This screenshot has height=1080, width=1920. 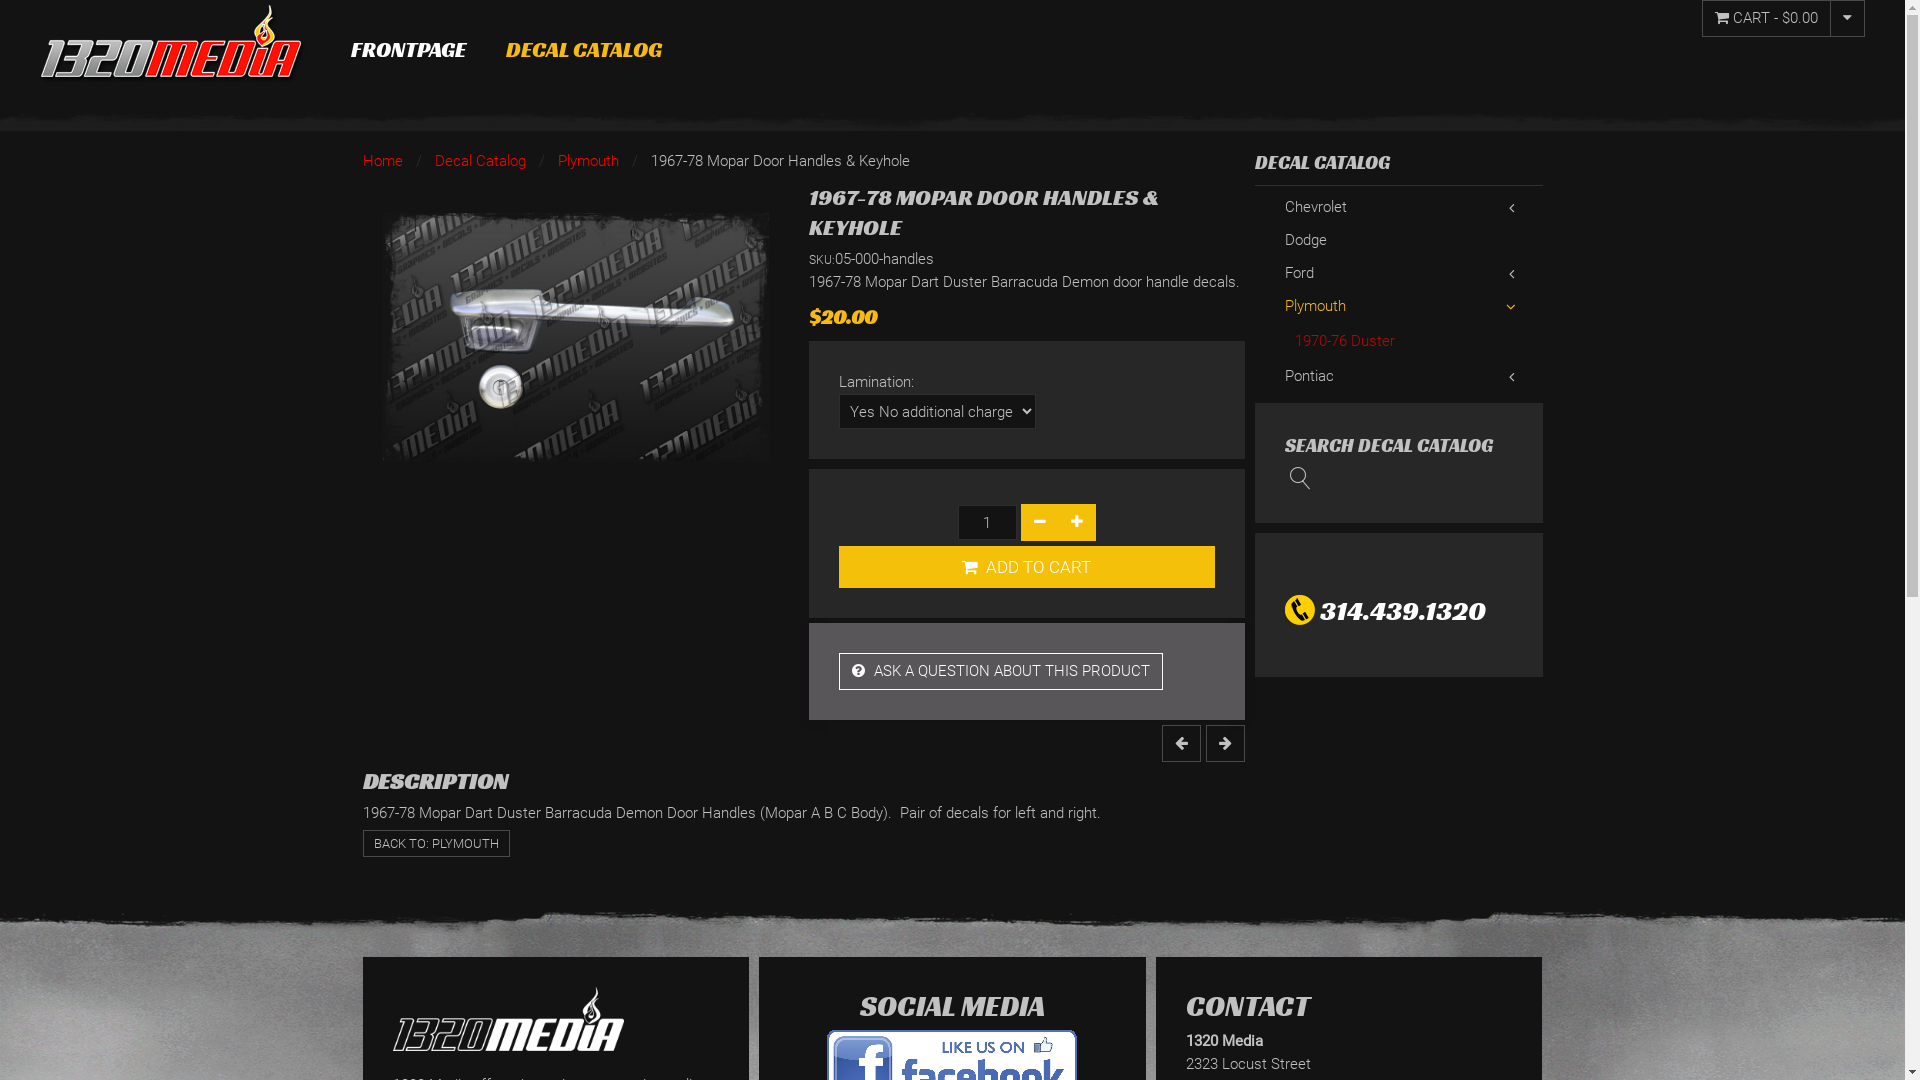 What do you see at coordinates (1001, 672) in the screenshot?
I see `ASK A QUESTION ABOUT THIS PRODUCT` at bounding box center [1001, 672].